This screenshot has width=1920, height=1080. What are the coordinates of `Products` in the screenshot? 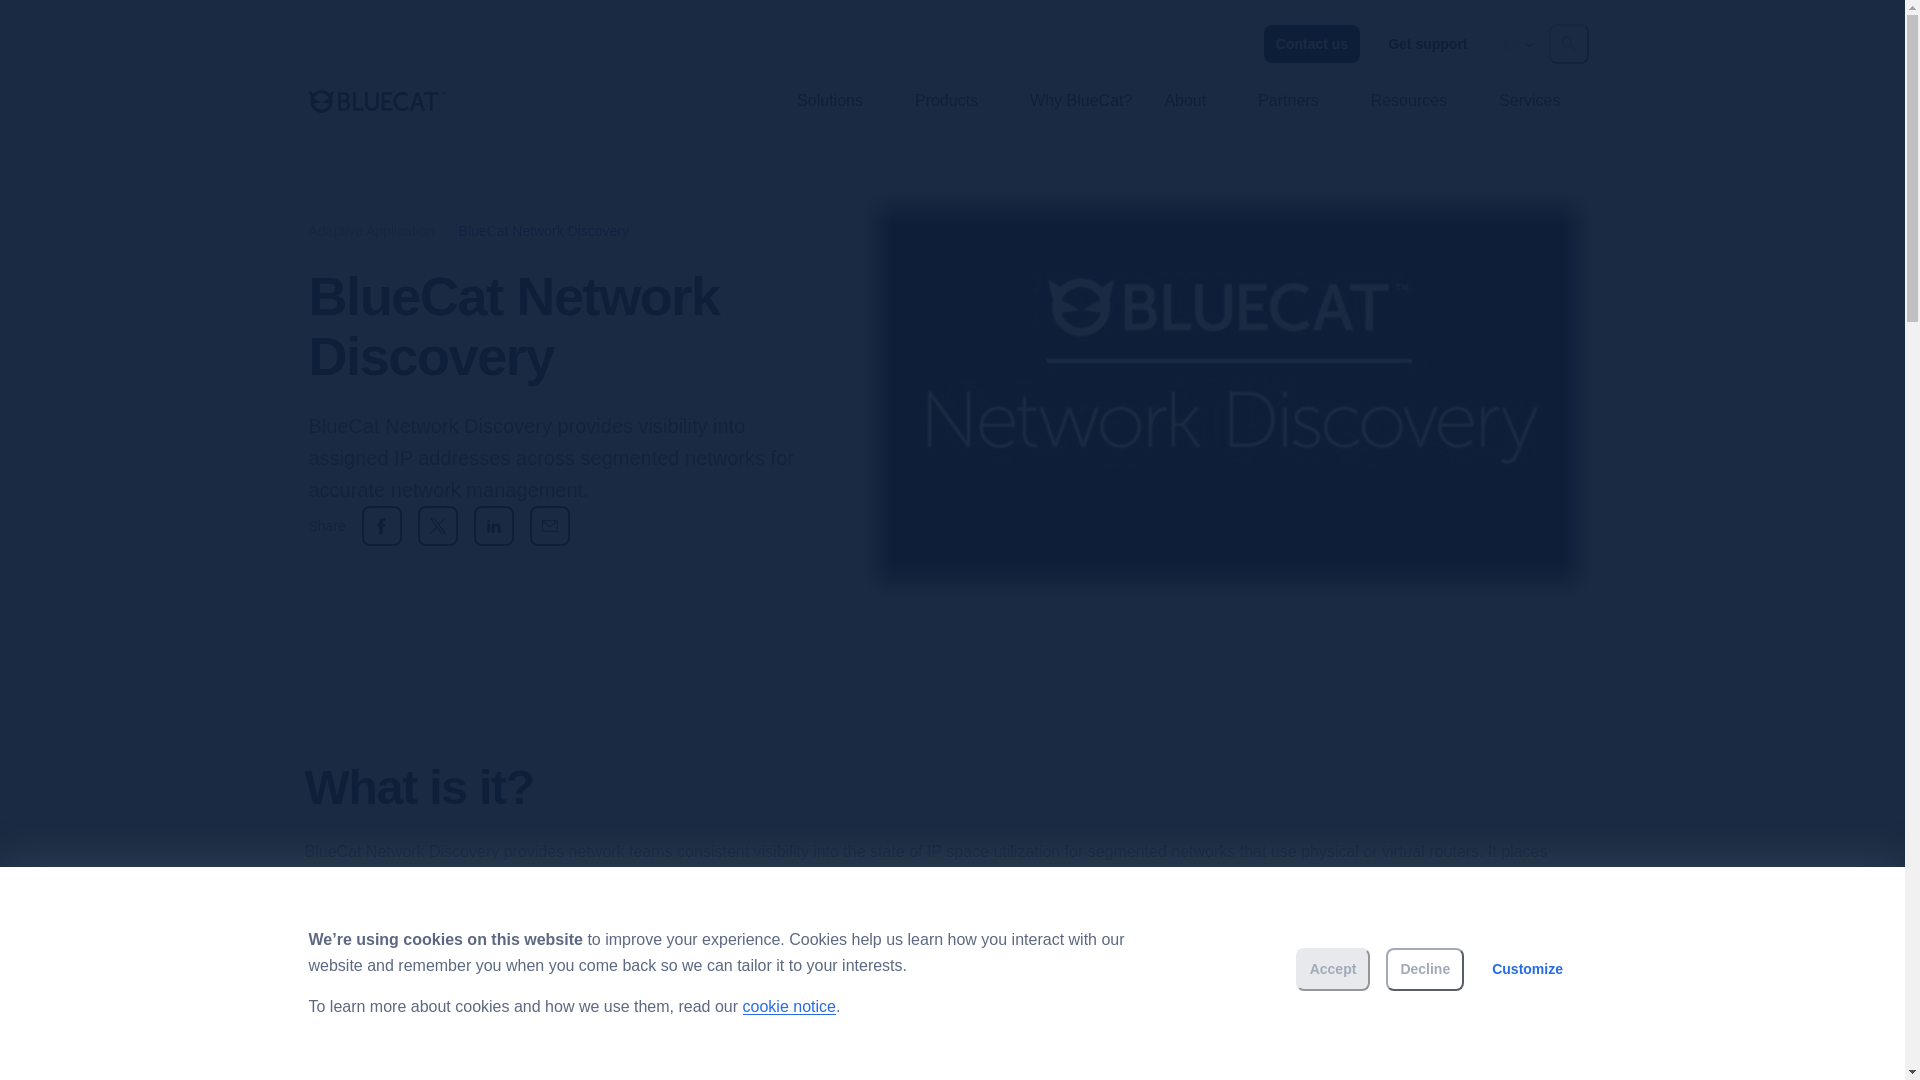 It's located at (946, 100).